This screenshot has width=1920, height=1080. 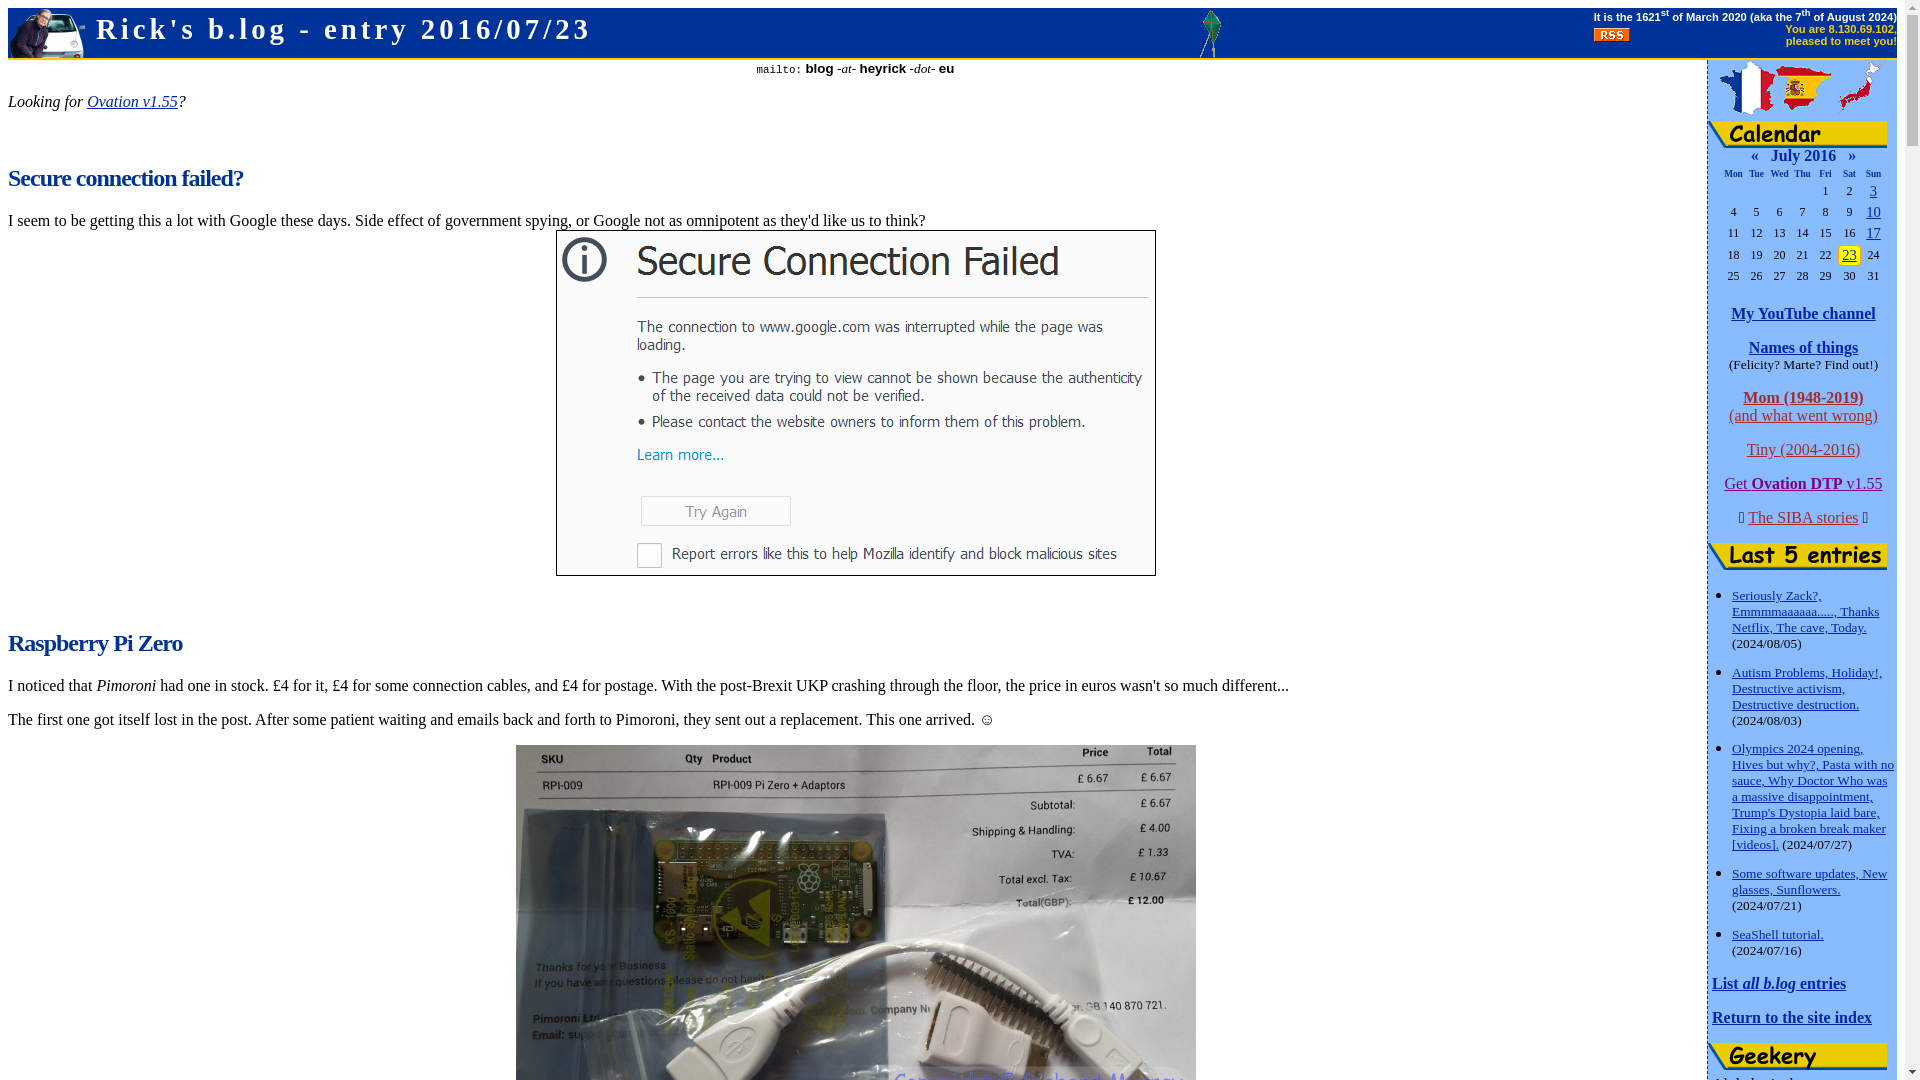 I want to click on July 2016, so click(x=1802, y=155).